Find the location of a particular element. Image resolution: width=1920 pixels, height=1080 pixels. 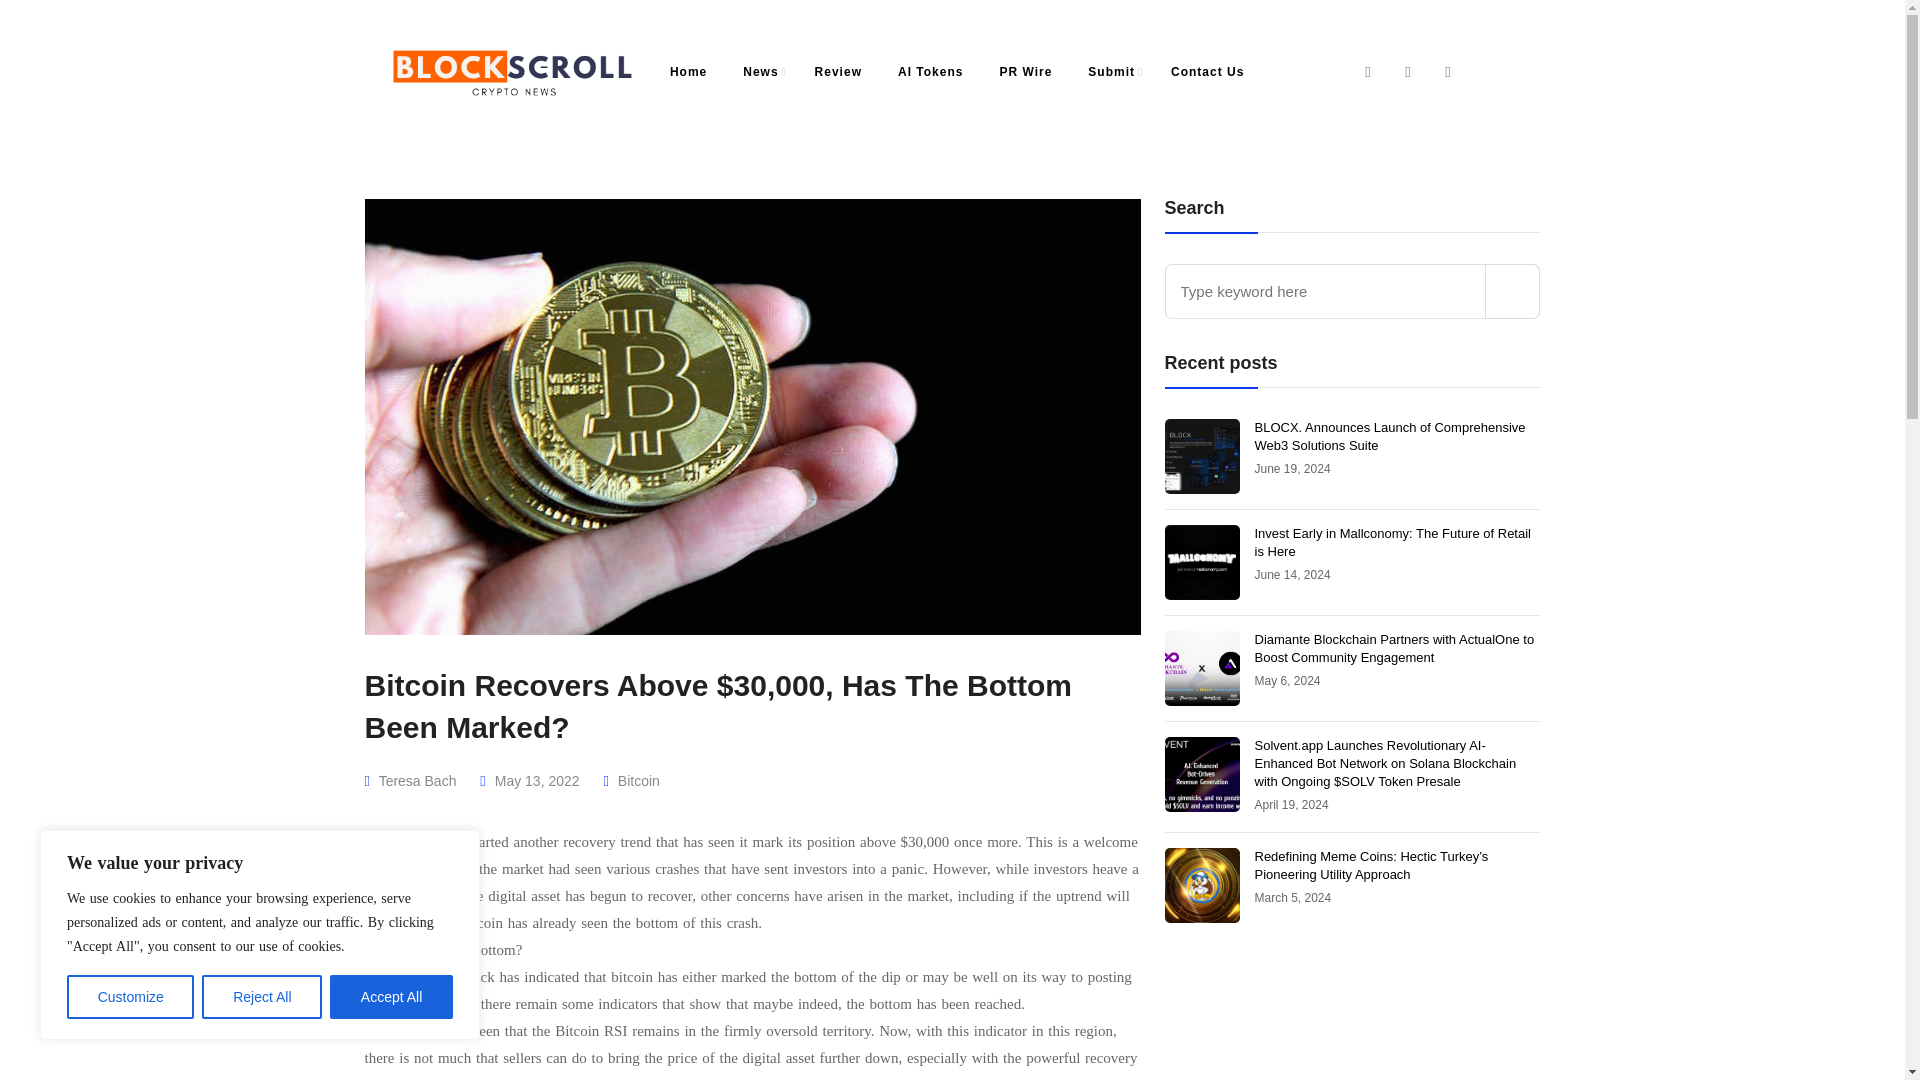

4:31 am is located at coordinates (1292, 898).